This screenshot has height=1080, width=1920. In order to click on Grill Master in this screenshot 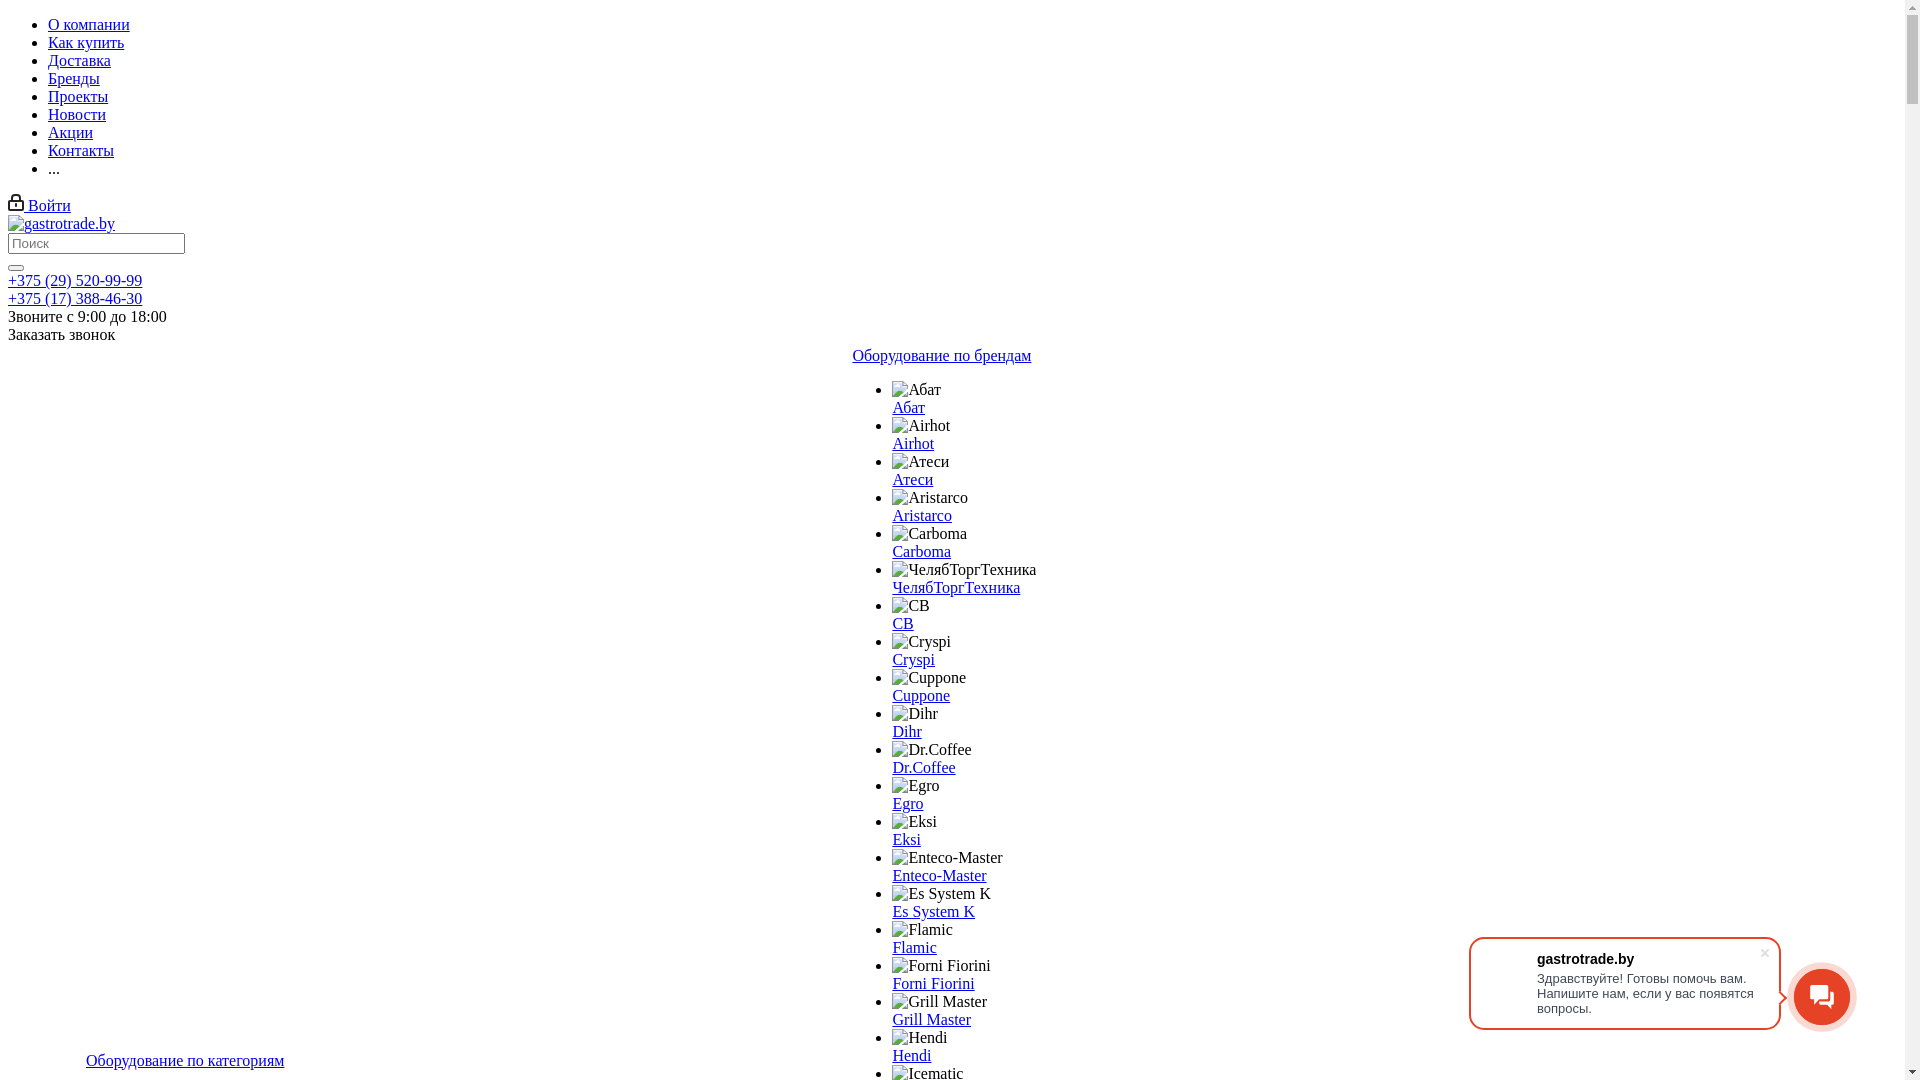, I will do `click(932, 1020)`.